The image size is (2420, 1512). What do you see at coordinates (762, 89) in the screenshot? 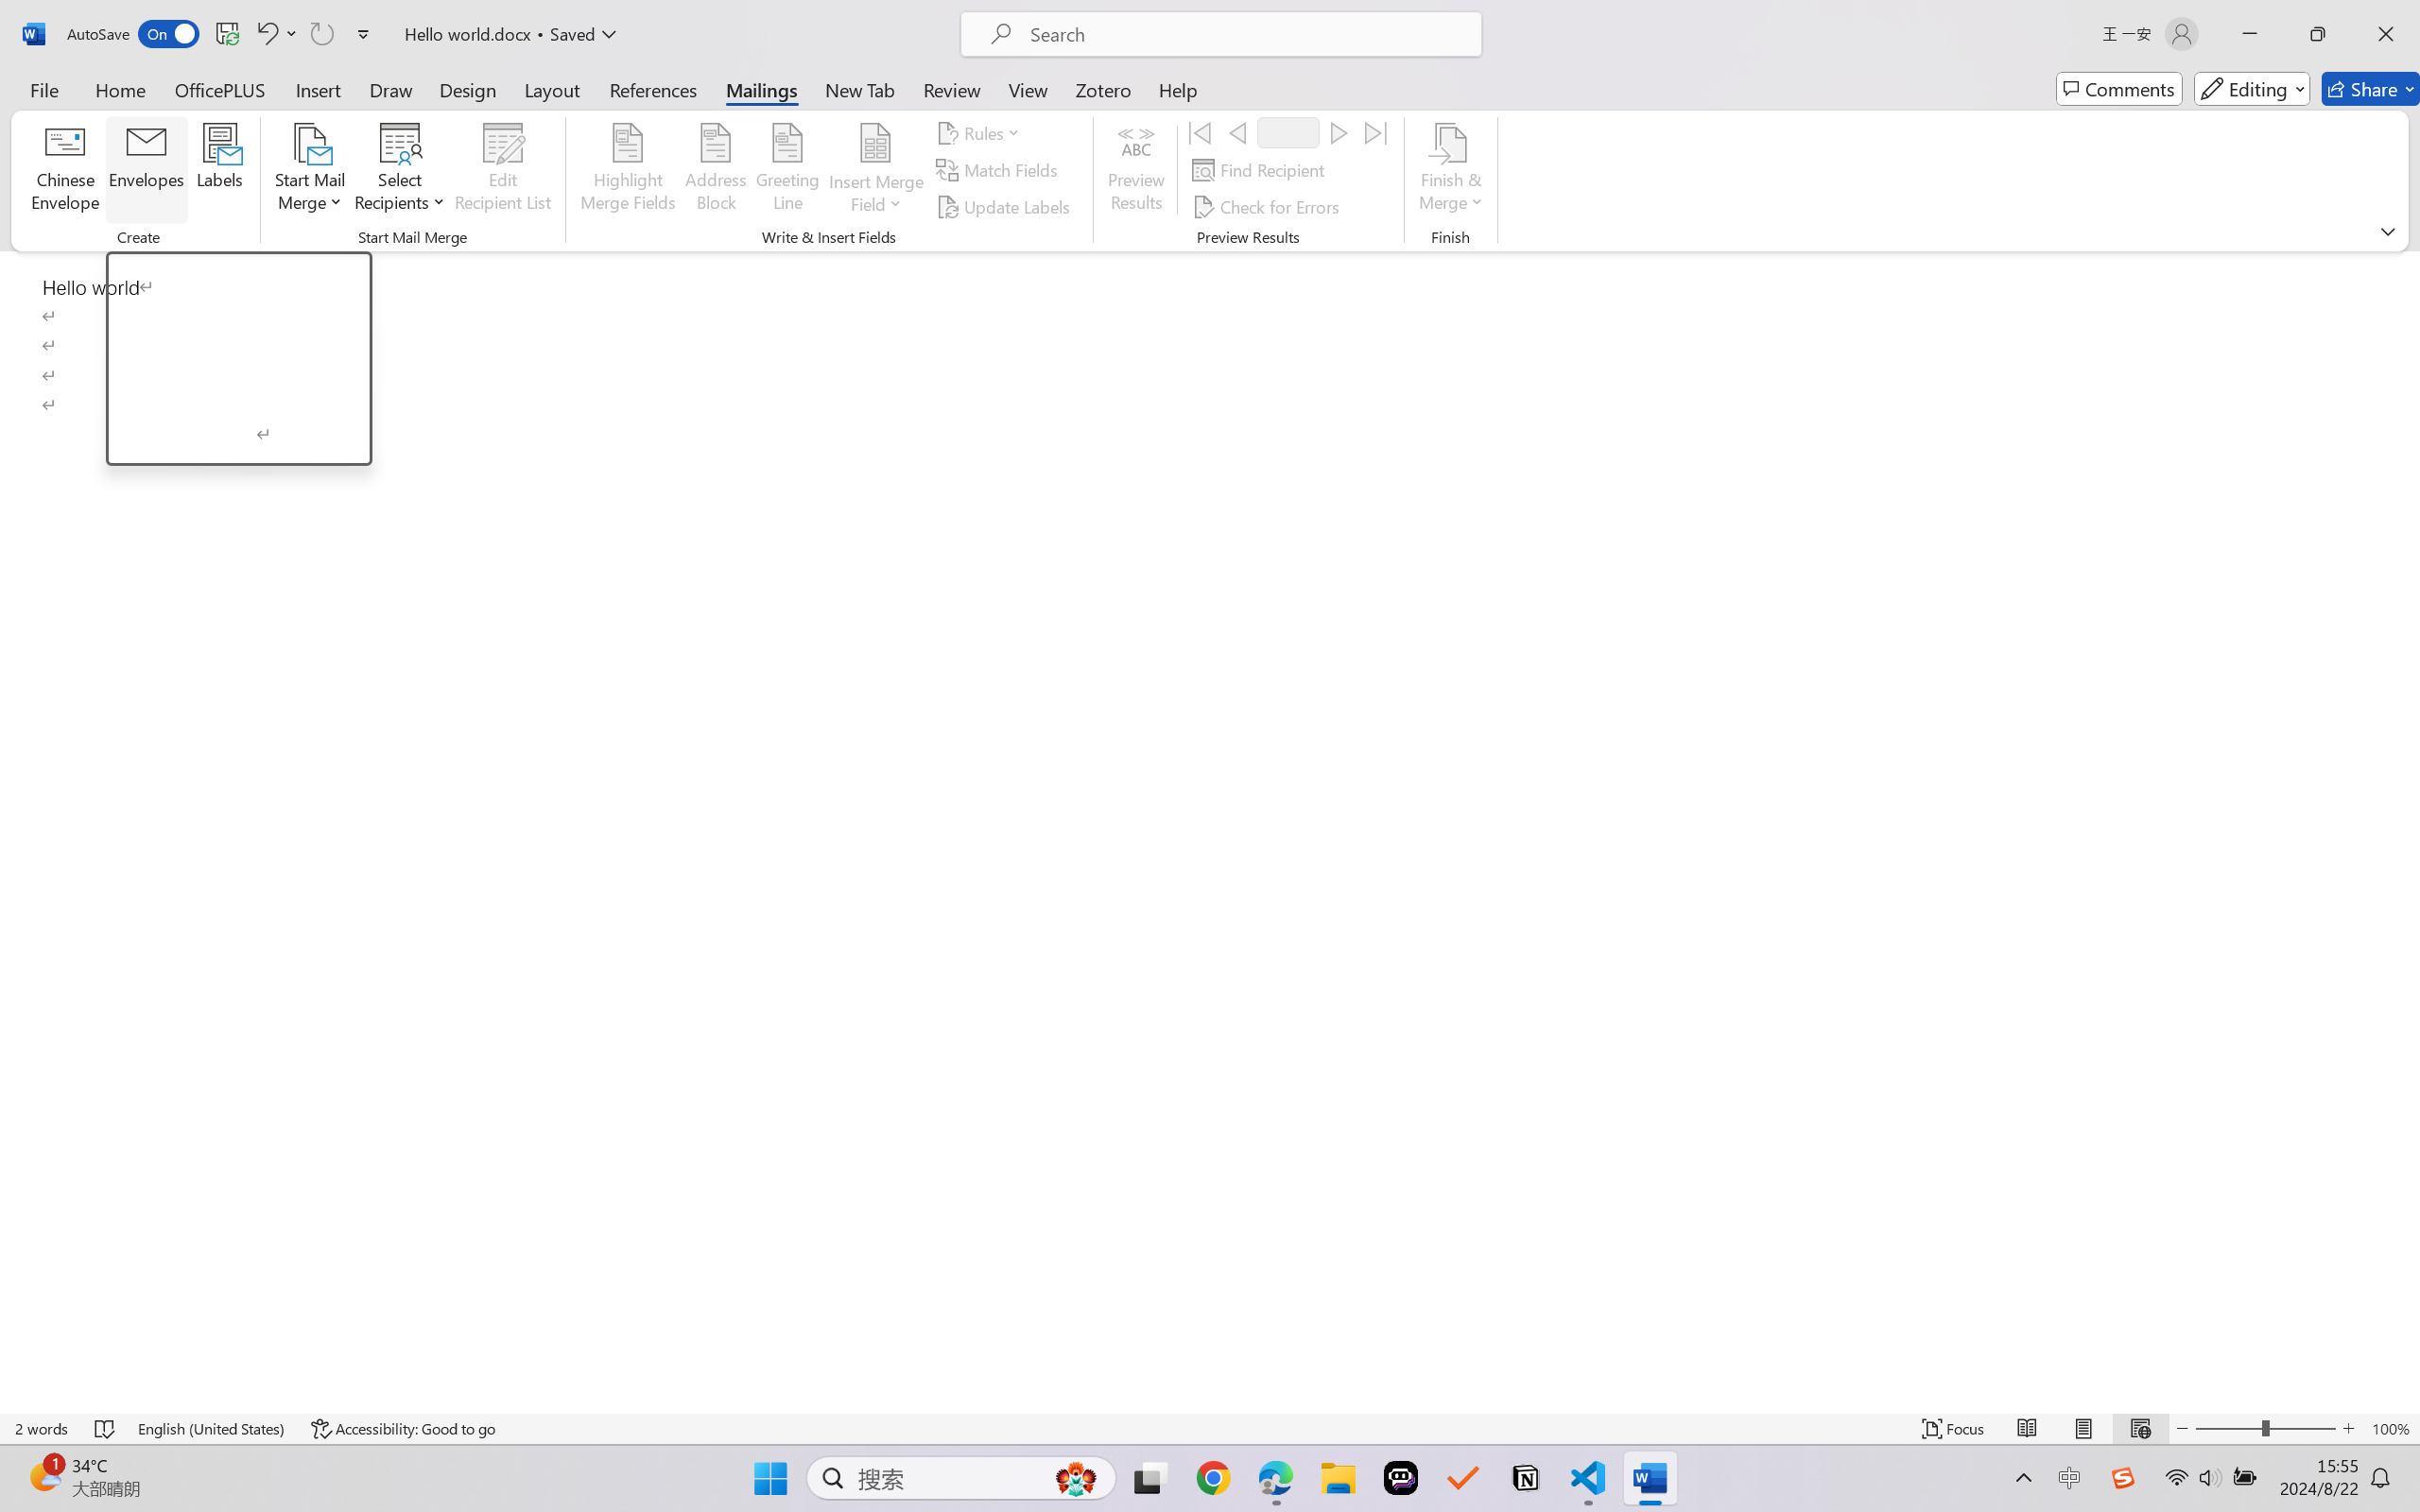
I see `Mailings` at bounding box center [762, 89].